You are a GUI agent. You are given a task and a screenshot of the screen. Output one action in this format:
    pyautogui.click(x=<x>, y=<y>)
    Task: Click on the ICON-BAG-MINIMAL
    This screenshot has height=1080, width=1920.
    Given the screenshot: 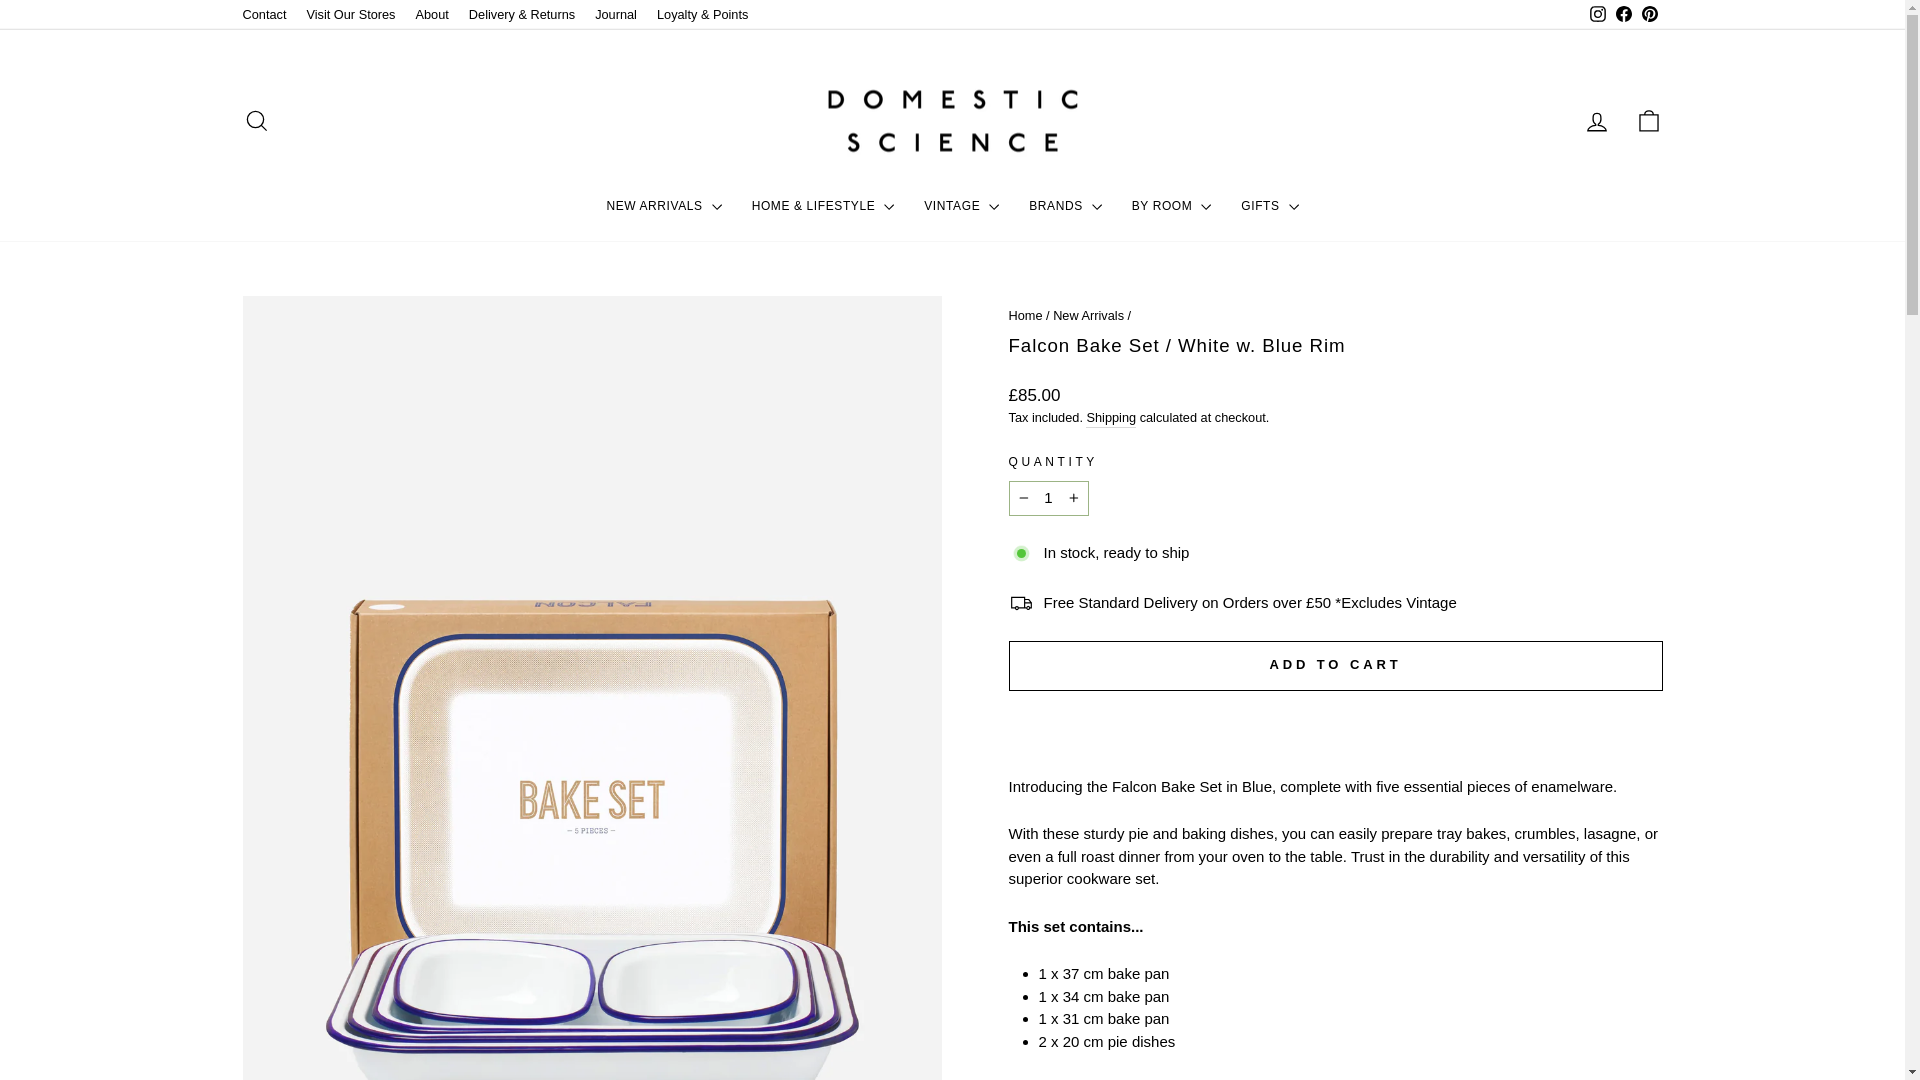 What is the action you would take?
    pyautogui.click(x=1648, y=120)
    